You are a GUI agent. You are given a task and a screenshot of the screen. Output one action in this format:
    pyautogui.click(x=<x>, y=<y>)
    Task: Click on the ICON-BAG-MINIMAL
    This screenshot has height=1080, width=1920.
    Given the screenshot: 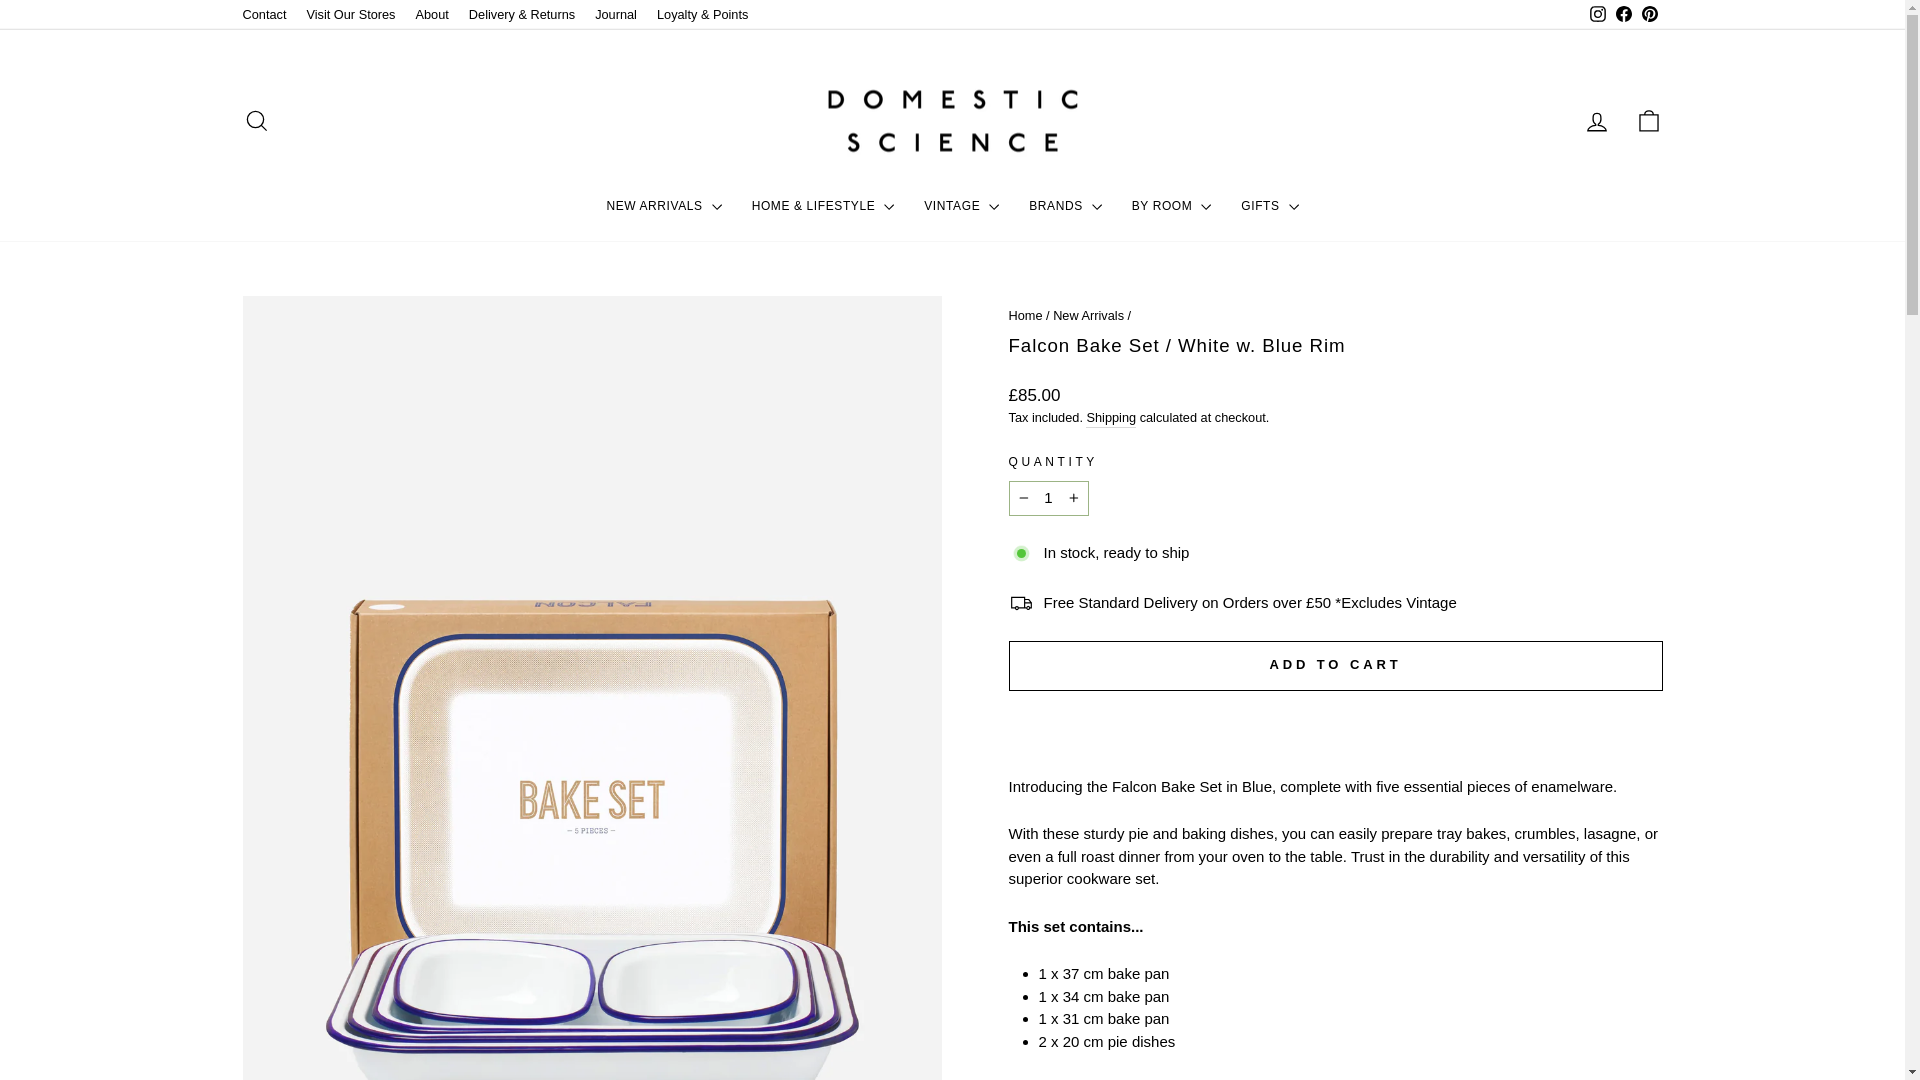 What is the action you would take?
    pyautogui.click(x=1648, y=120)
    